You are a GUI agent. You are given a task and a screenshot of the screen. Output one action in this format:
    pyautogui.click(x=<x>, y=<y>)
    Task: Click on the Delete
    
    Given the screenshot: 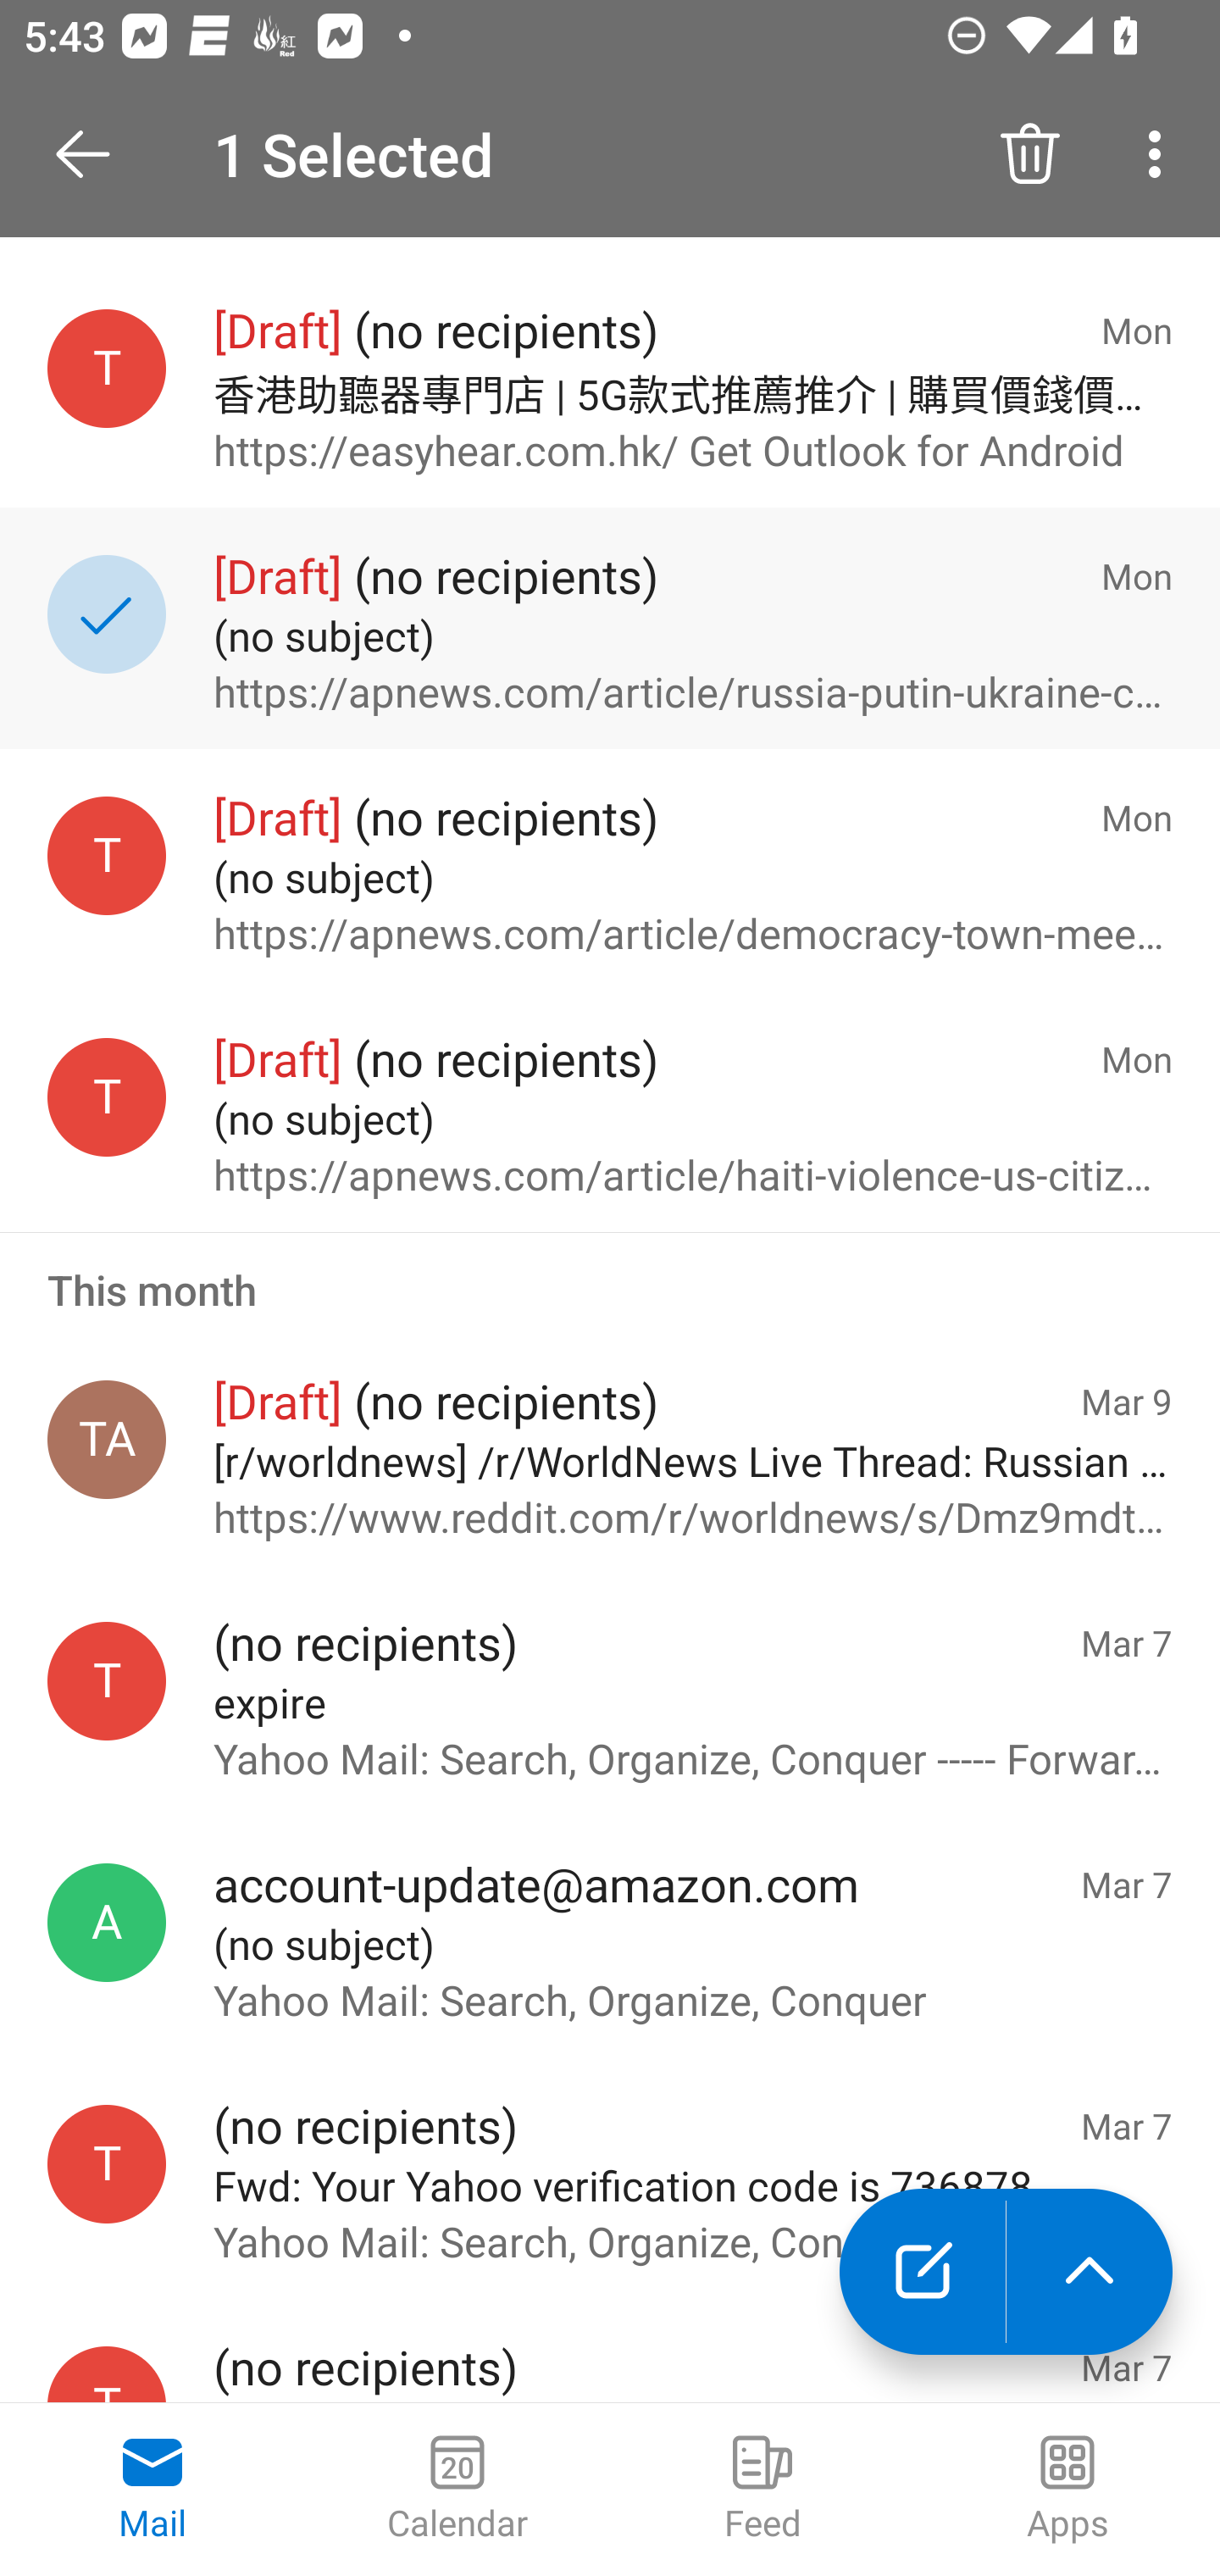 What is the action you would take?
    pyautogui.click(x=1030, y=154)
    